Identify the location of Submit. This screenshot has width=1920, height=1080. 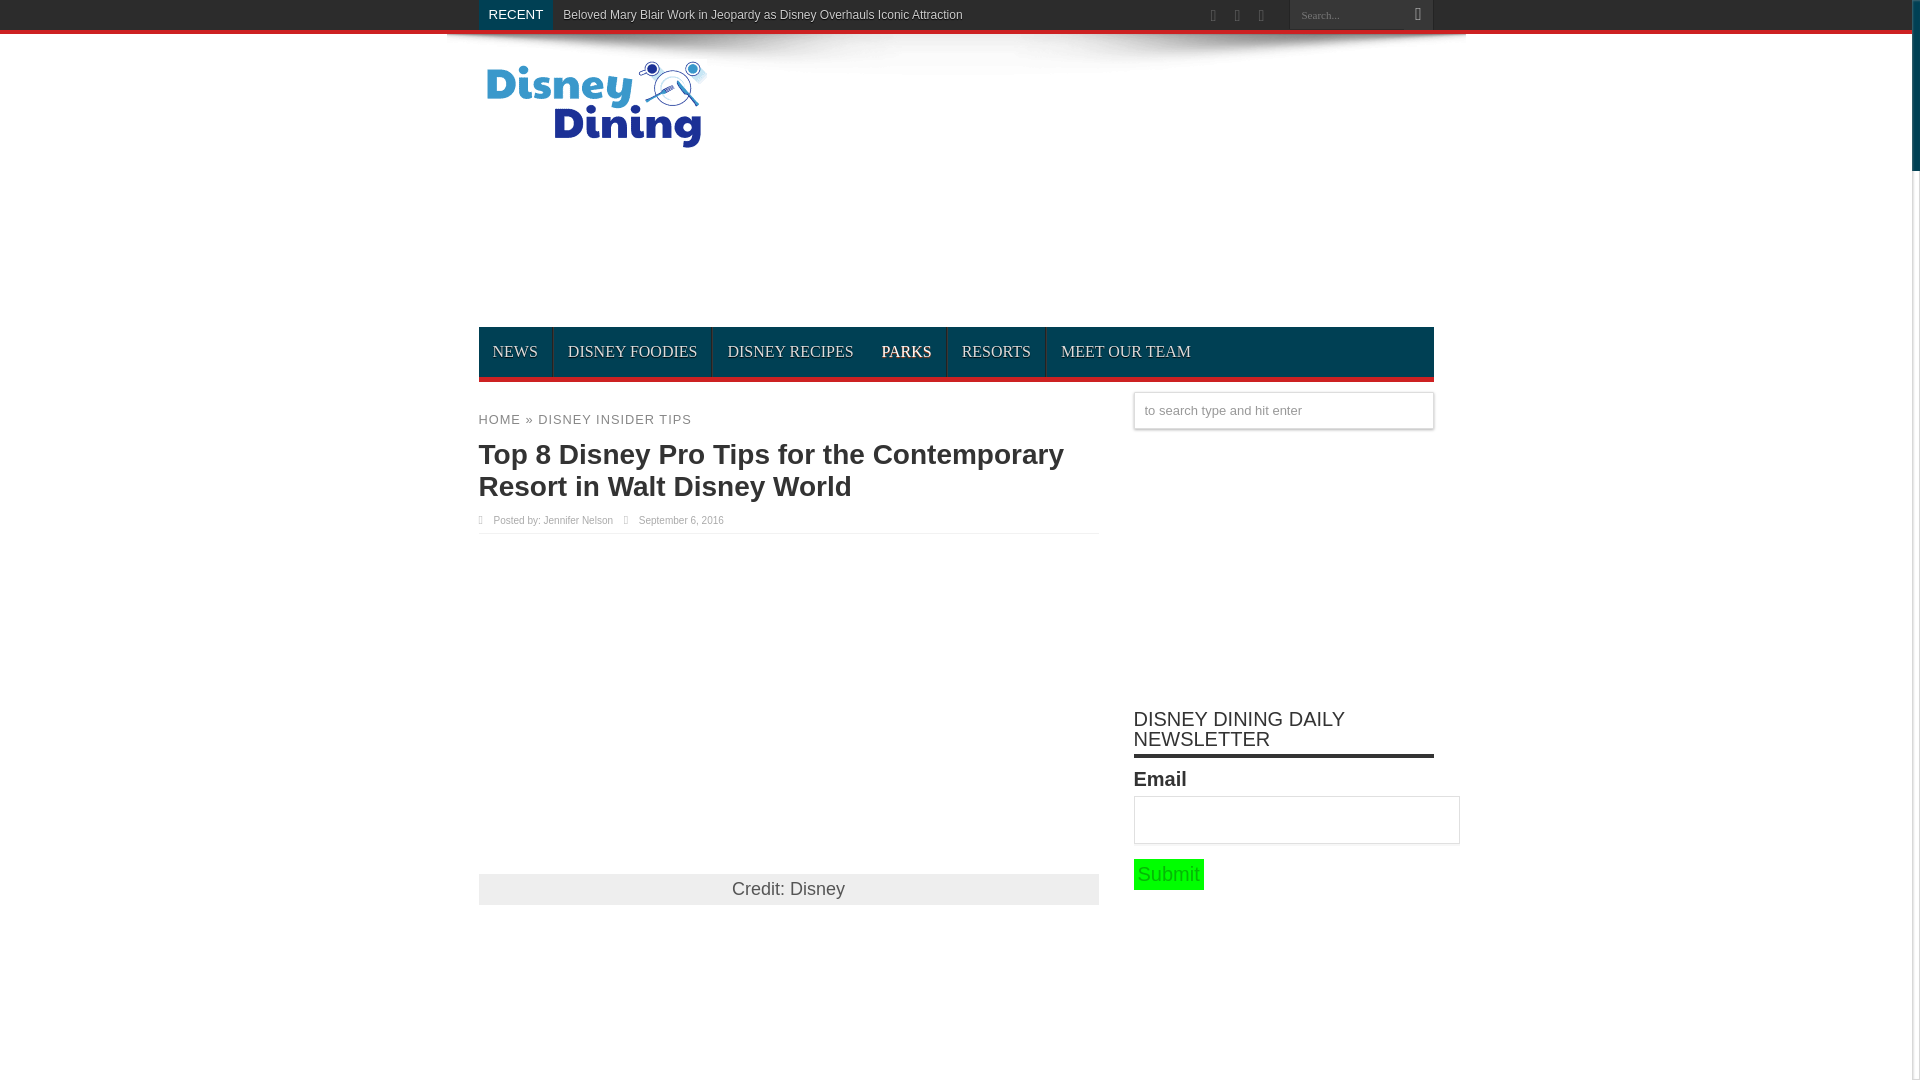
(1168, 874).